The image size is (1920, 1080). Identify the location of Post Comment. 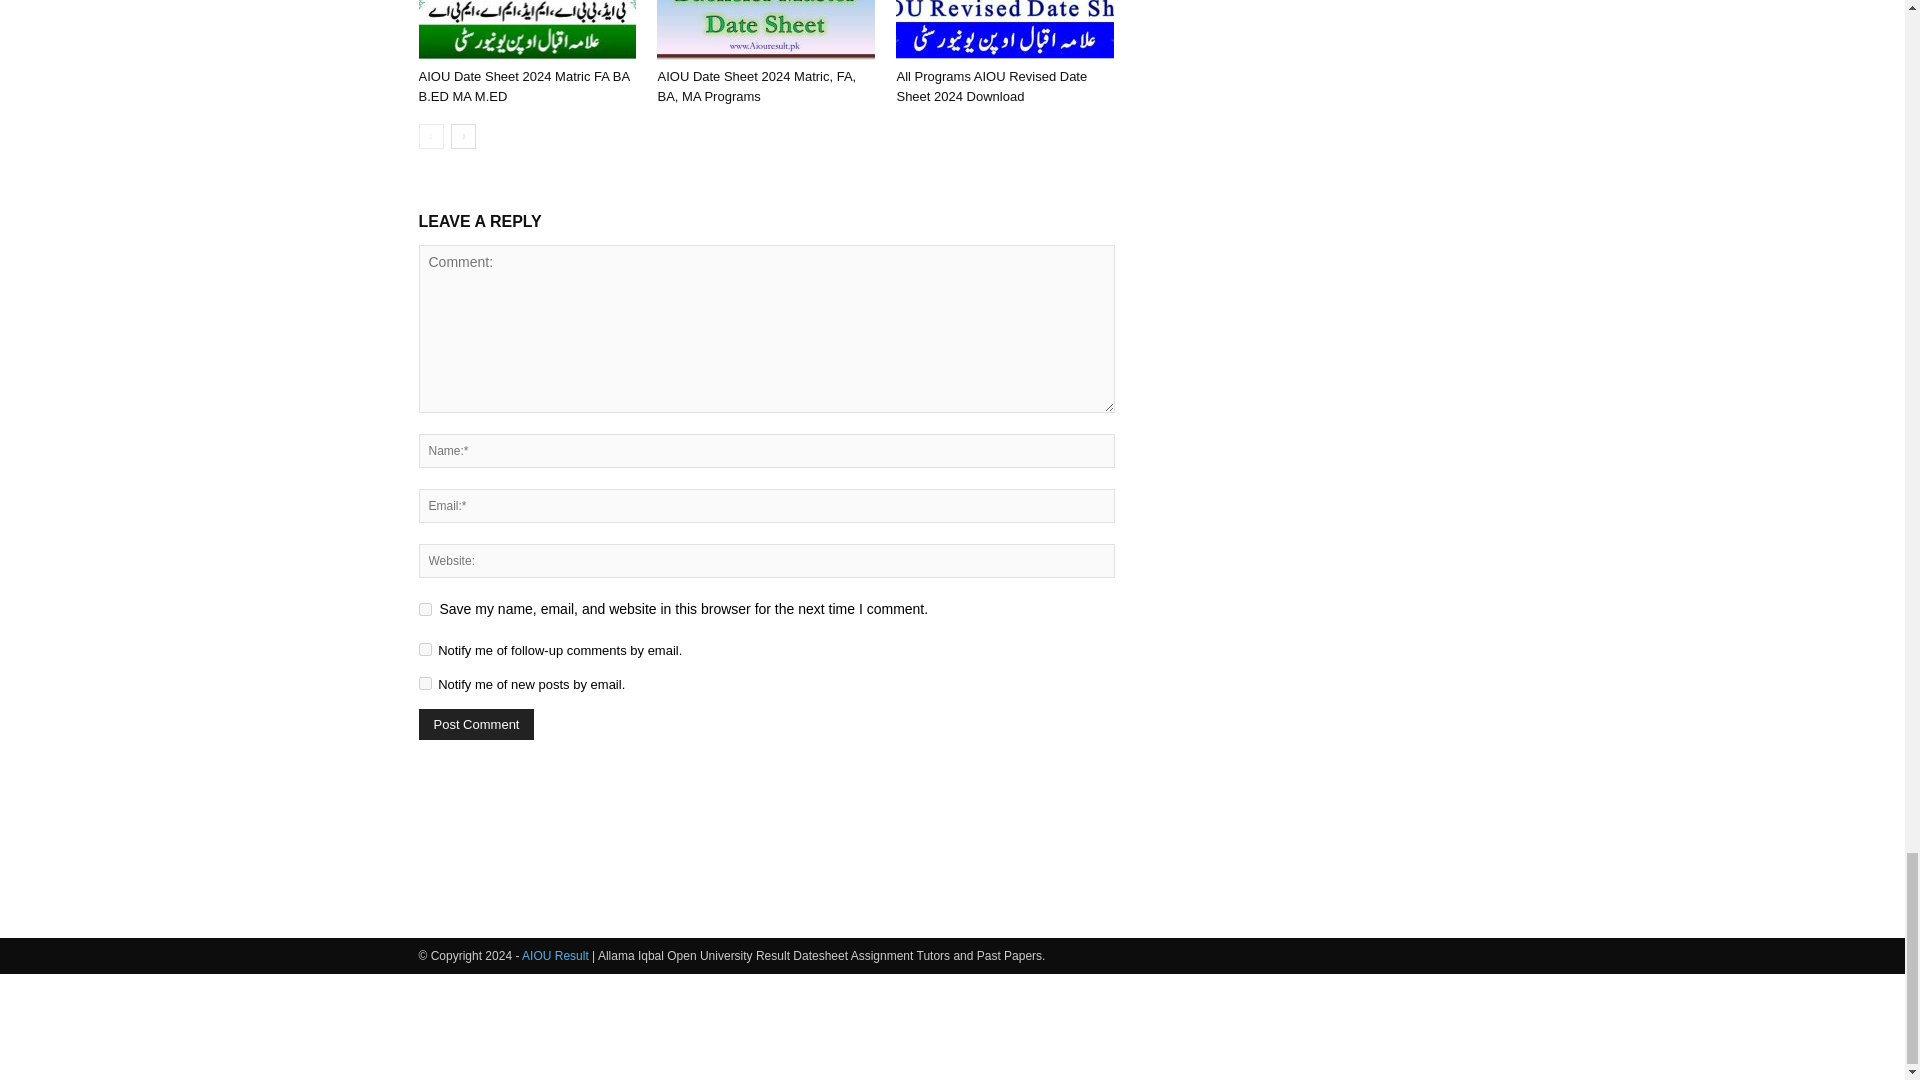
(476, 724).